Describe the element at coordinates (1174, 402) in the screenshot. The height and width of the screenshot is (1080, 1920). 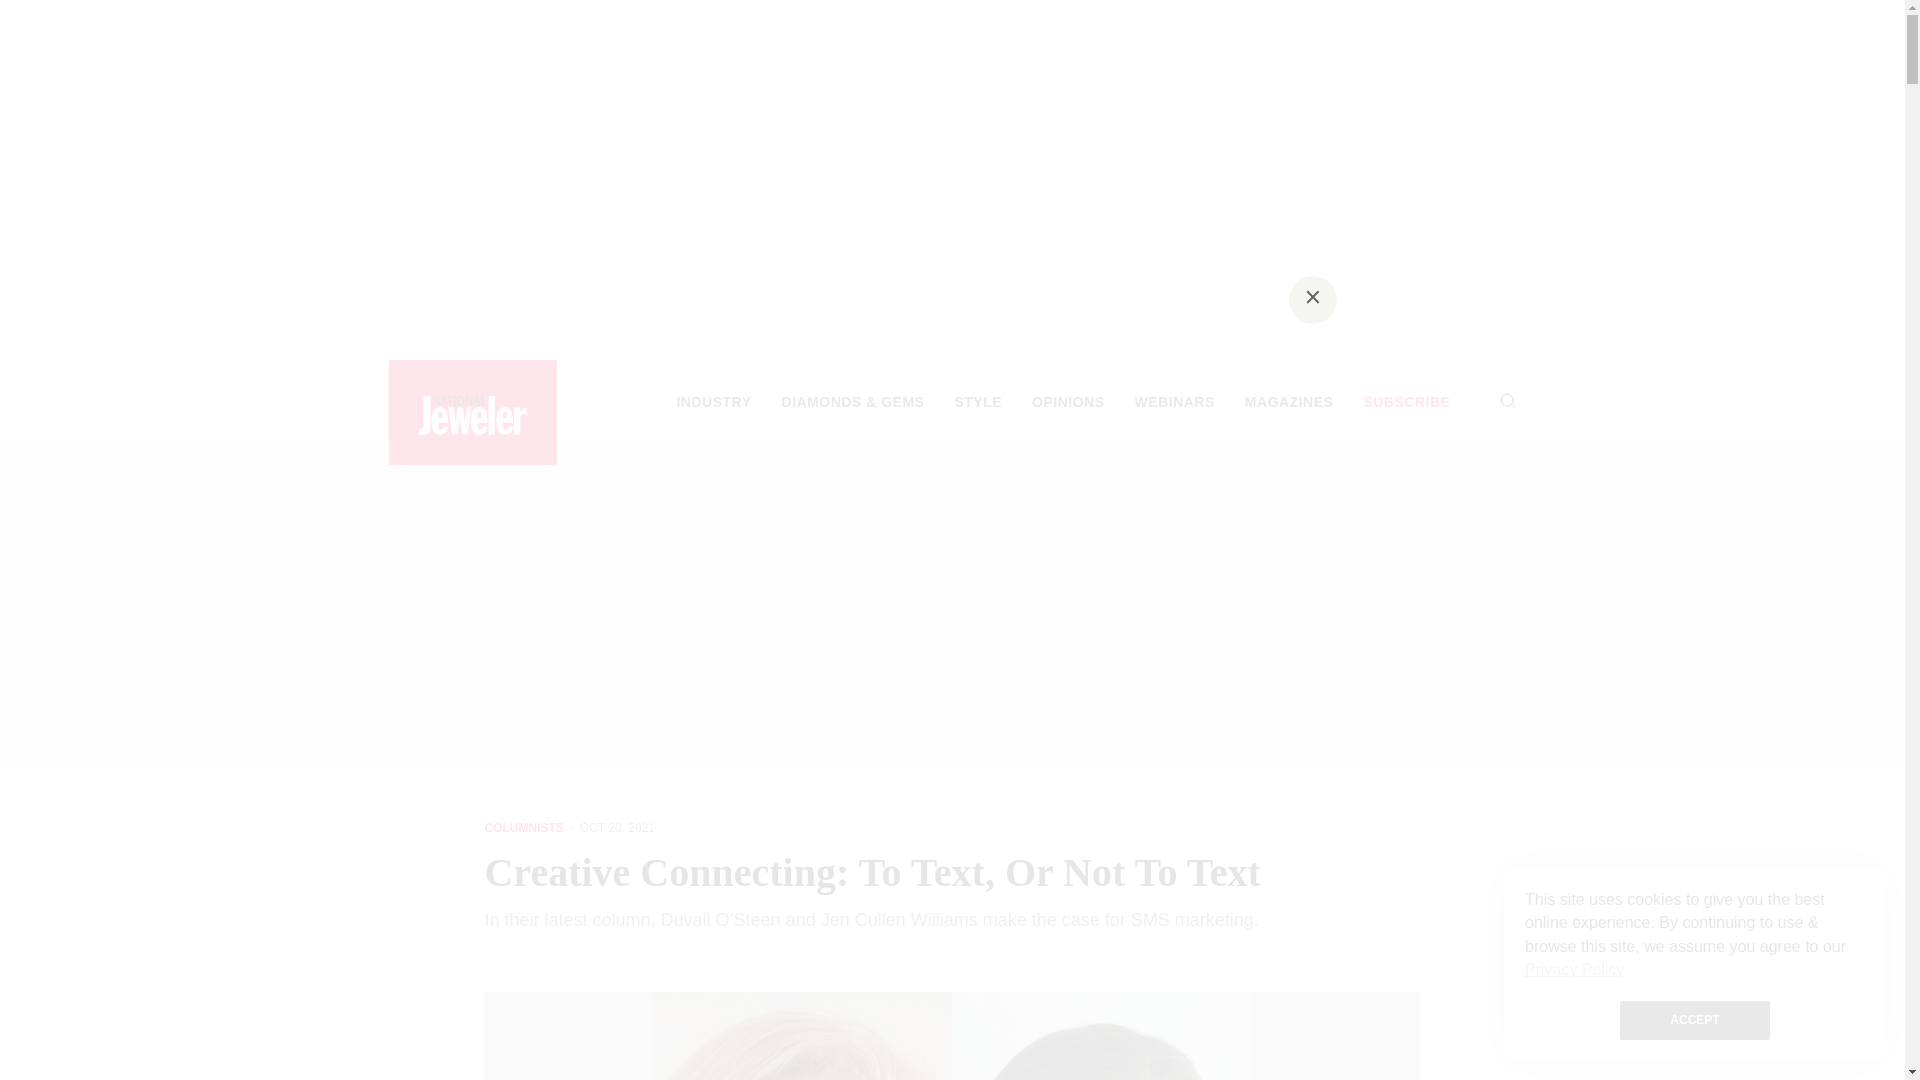
I see `WEBINARS` at that location.